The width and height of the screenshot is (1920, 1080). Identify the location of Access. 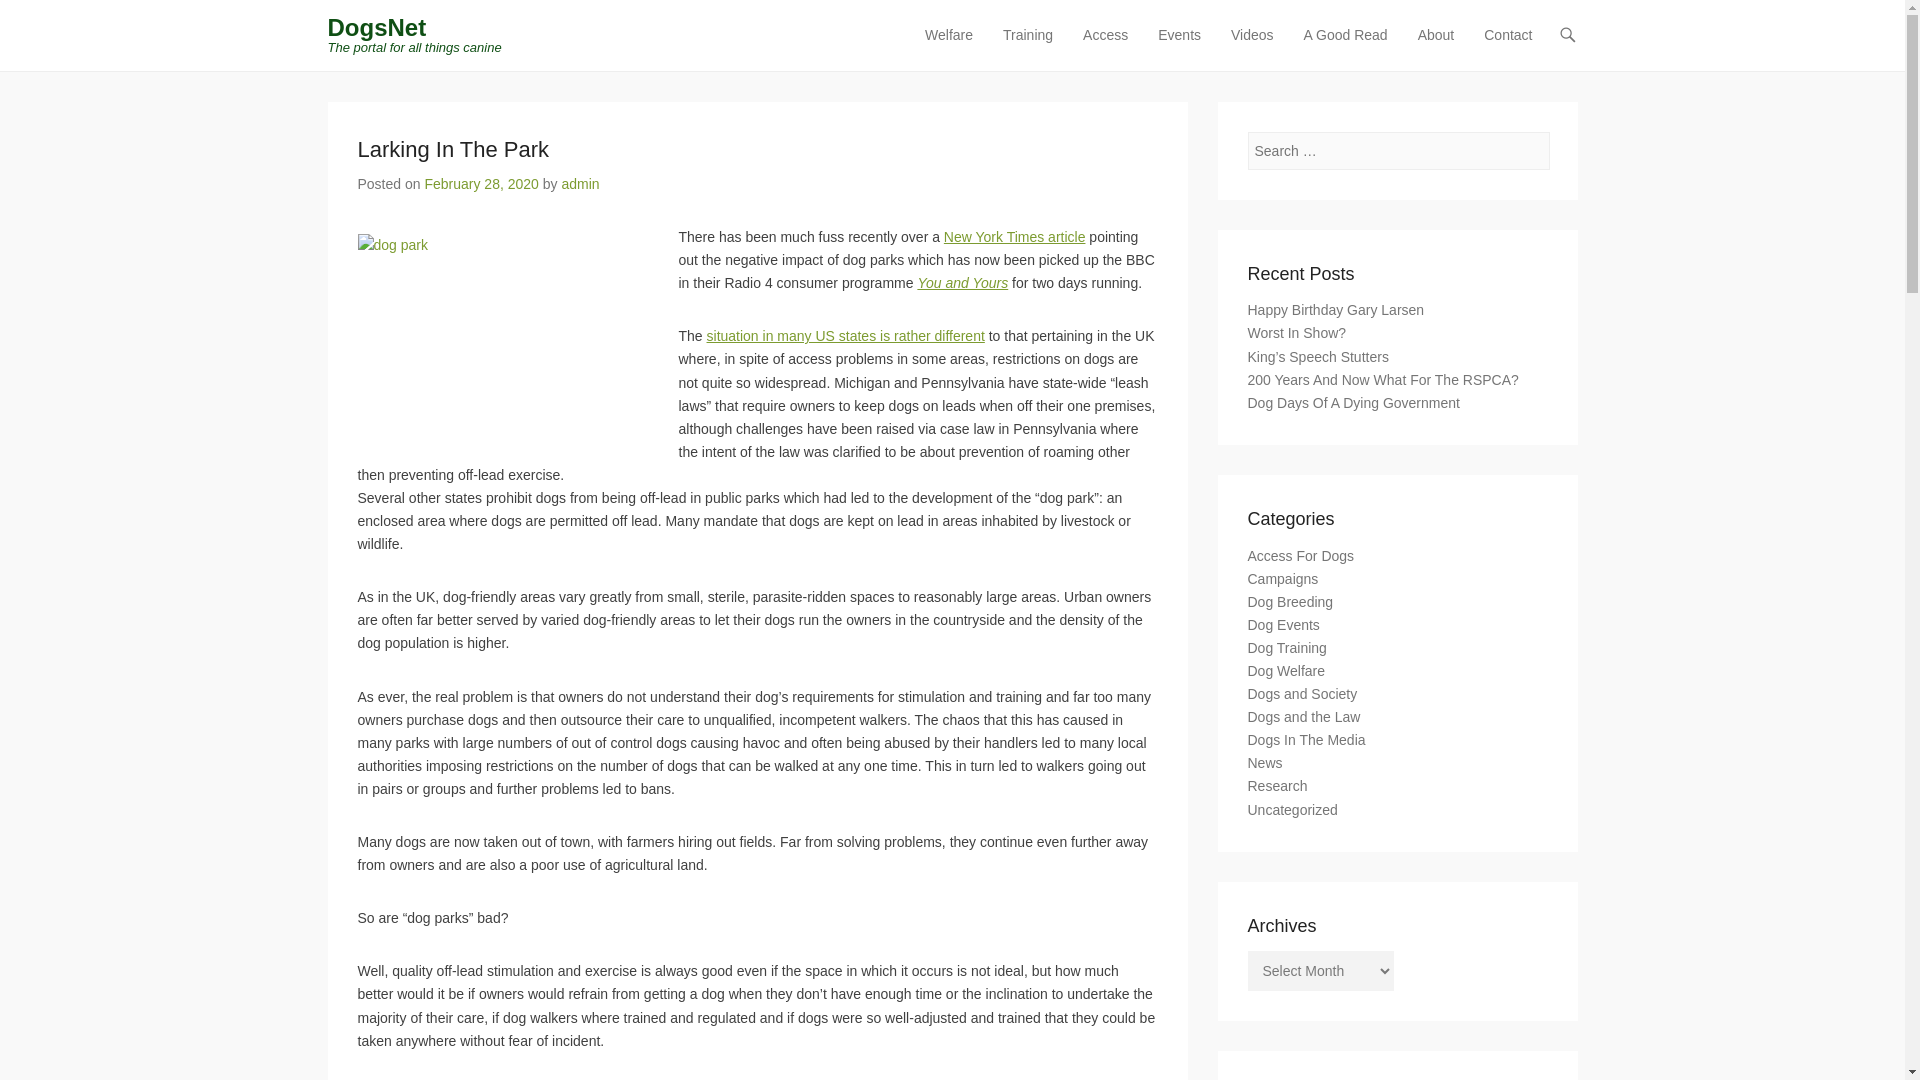
(1106, 47).